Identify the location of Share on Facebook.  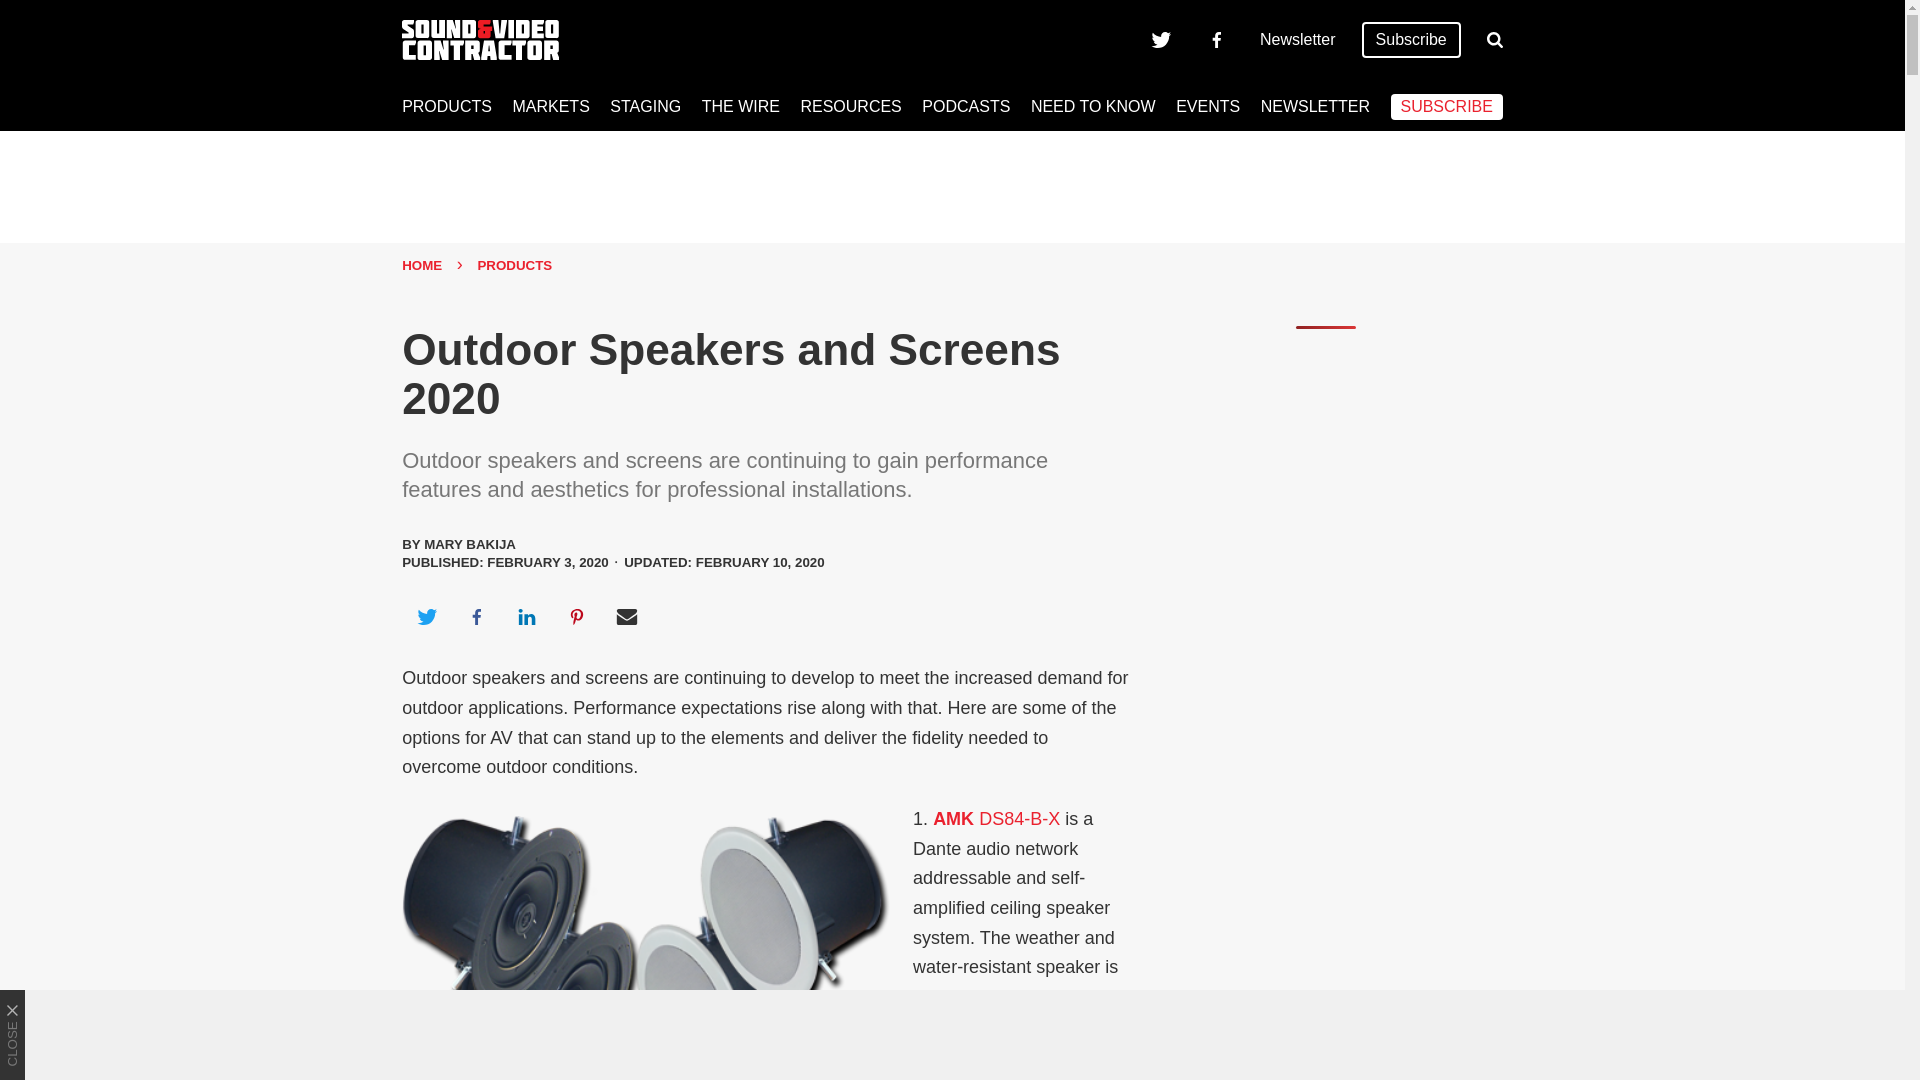
(476, 616).